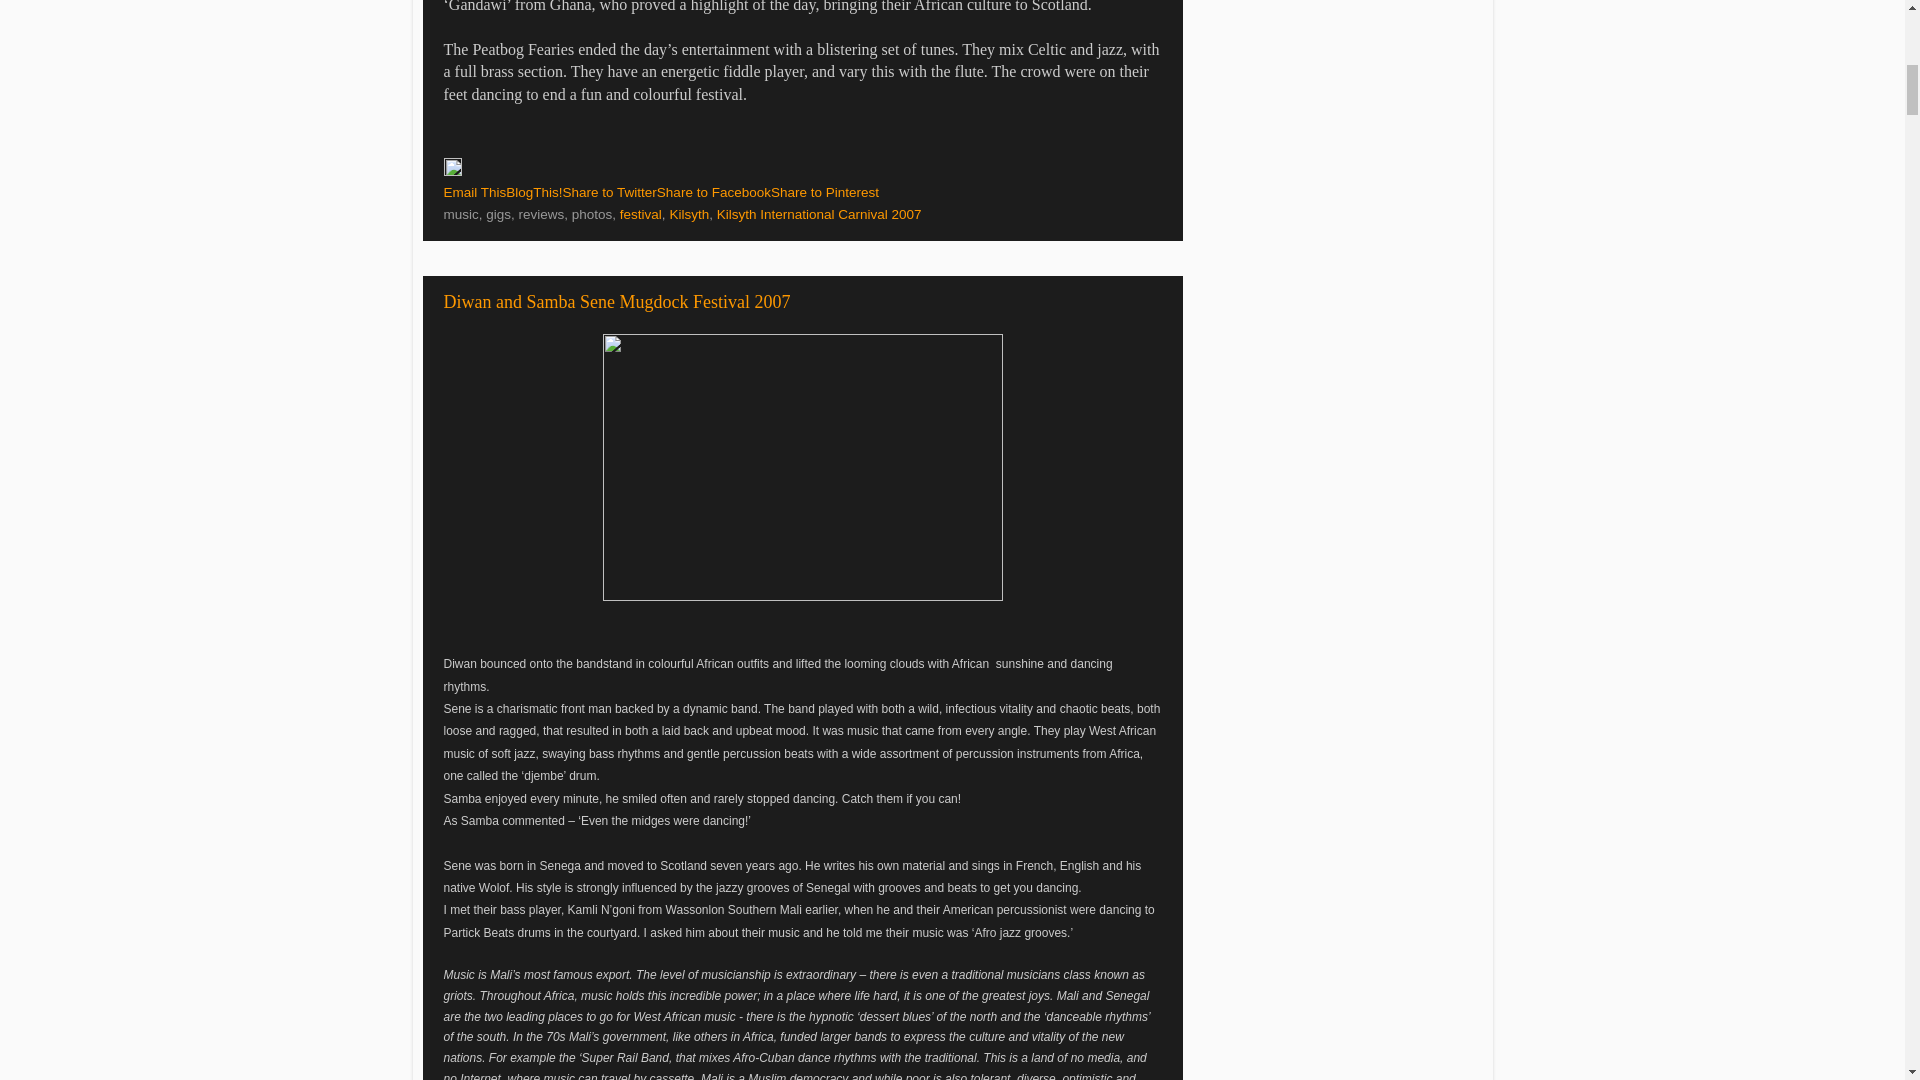  I want to click on BlogThis!, so click(534, 192).